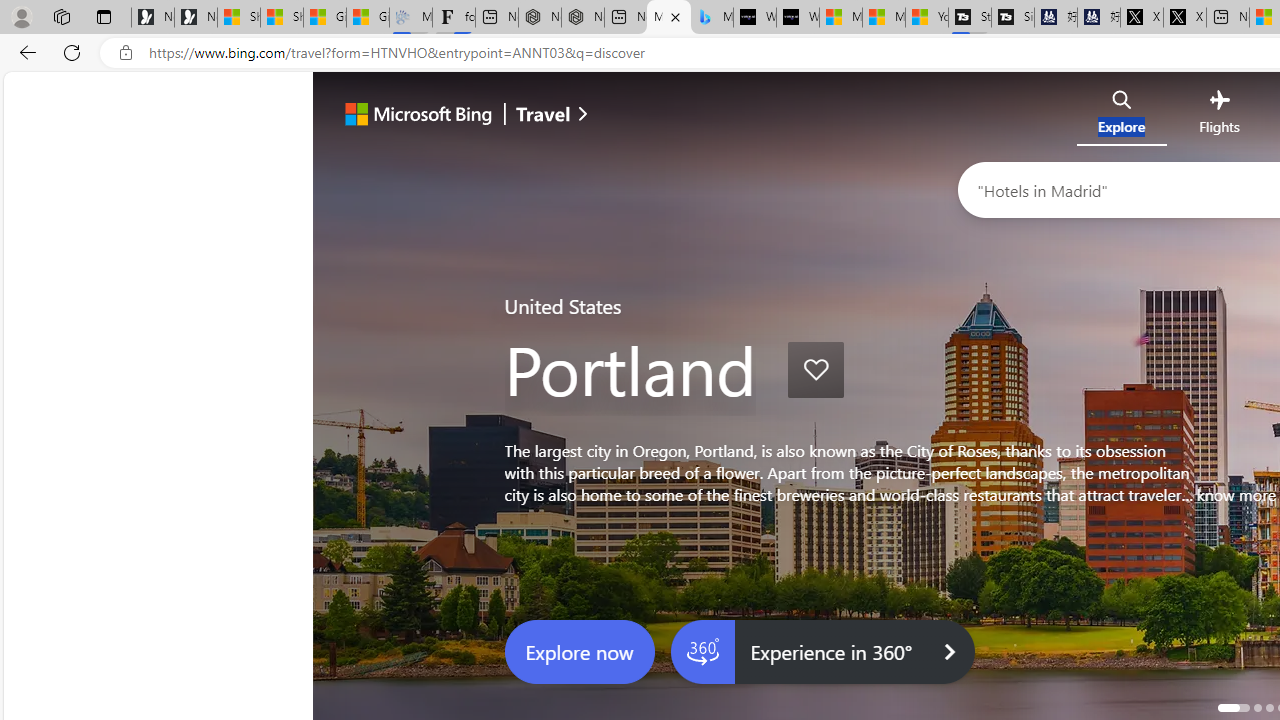  What do you see at coordinates (61, 16) in the screenshot?
I see `Workspaces` at bounding box center [61, 16].